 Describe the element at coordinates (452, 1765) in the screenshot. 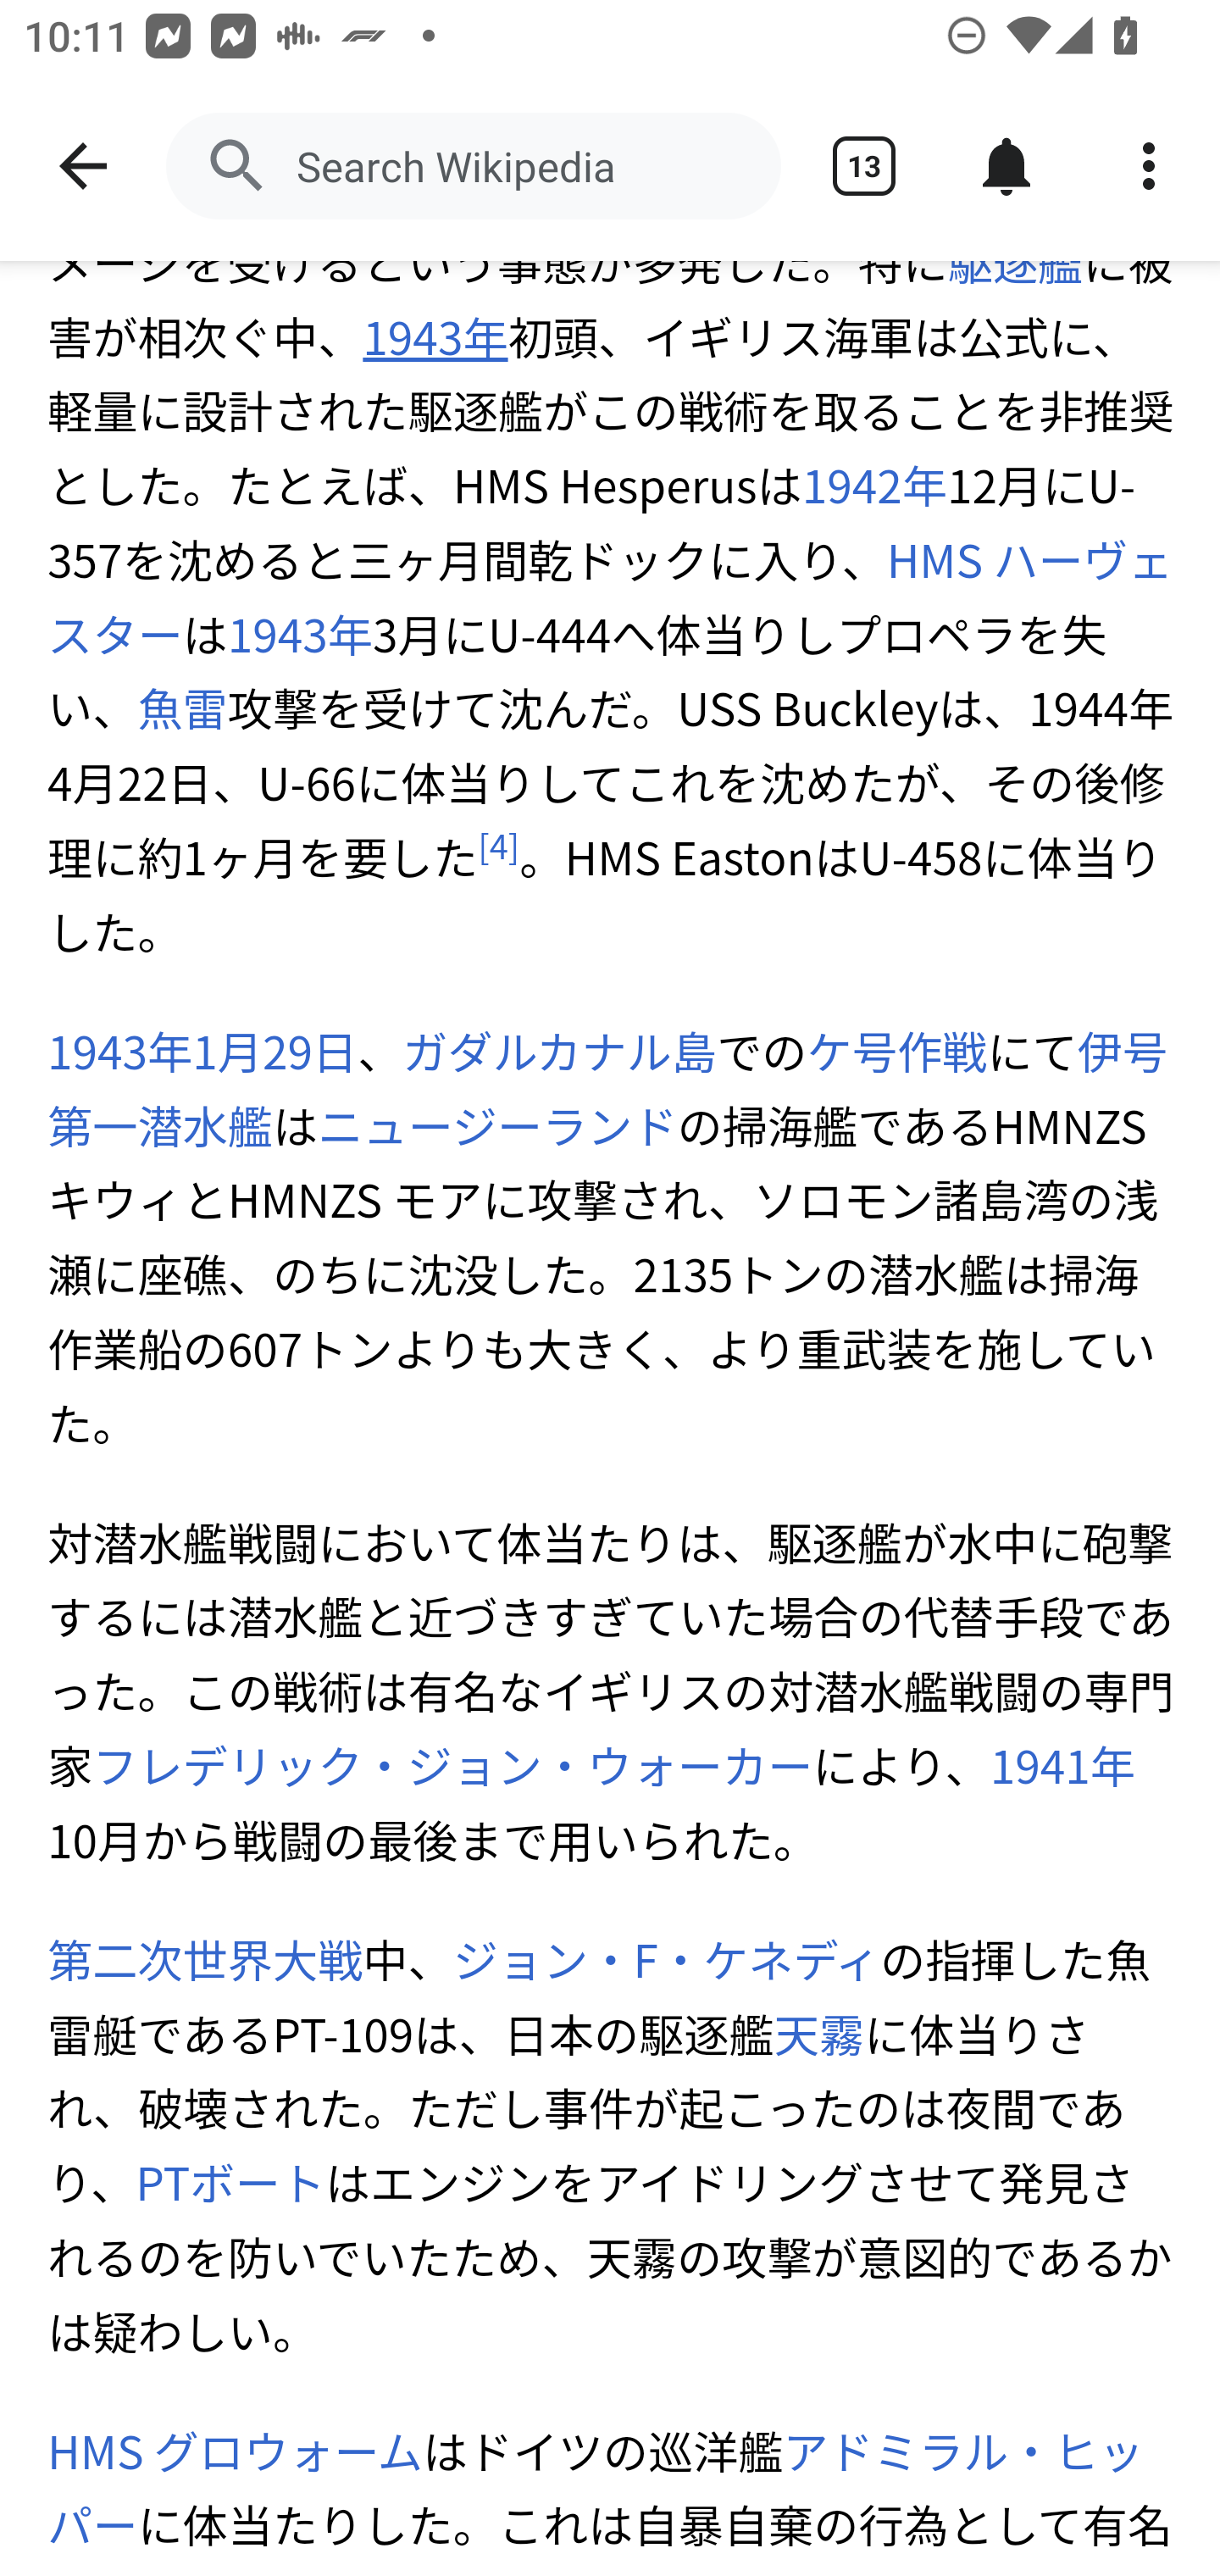

I see `フレデリック・ジョン・ウォーカー` at that location.